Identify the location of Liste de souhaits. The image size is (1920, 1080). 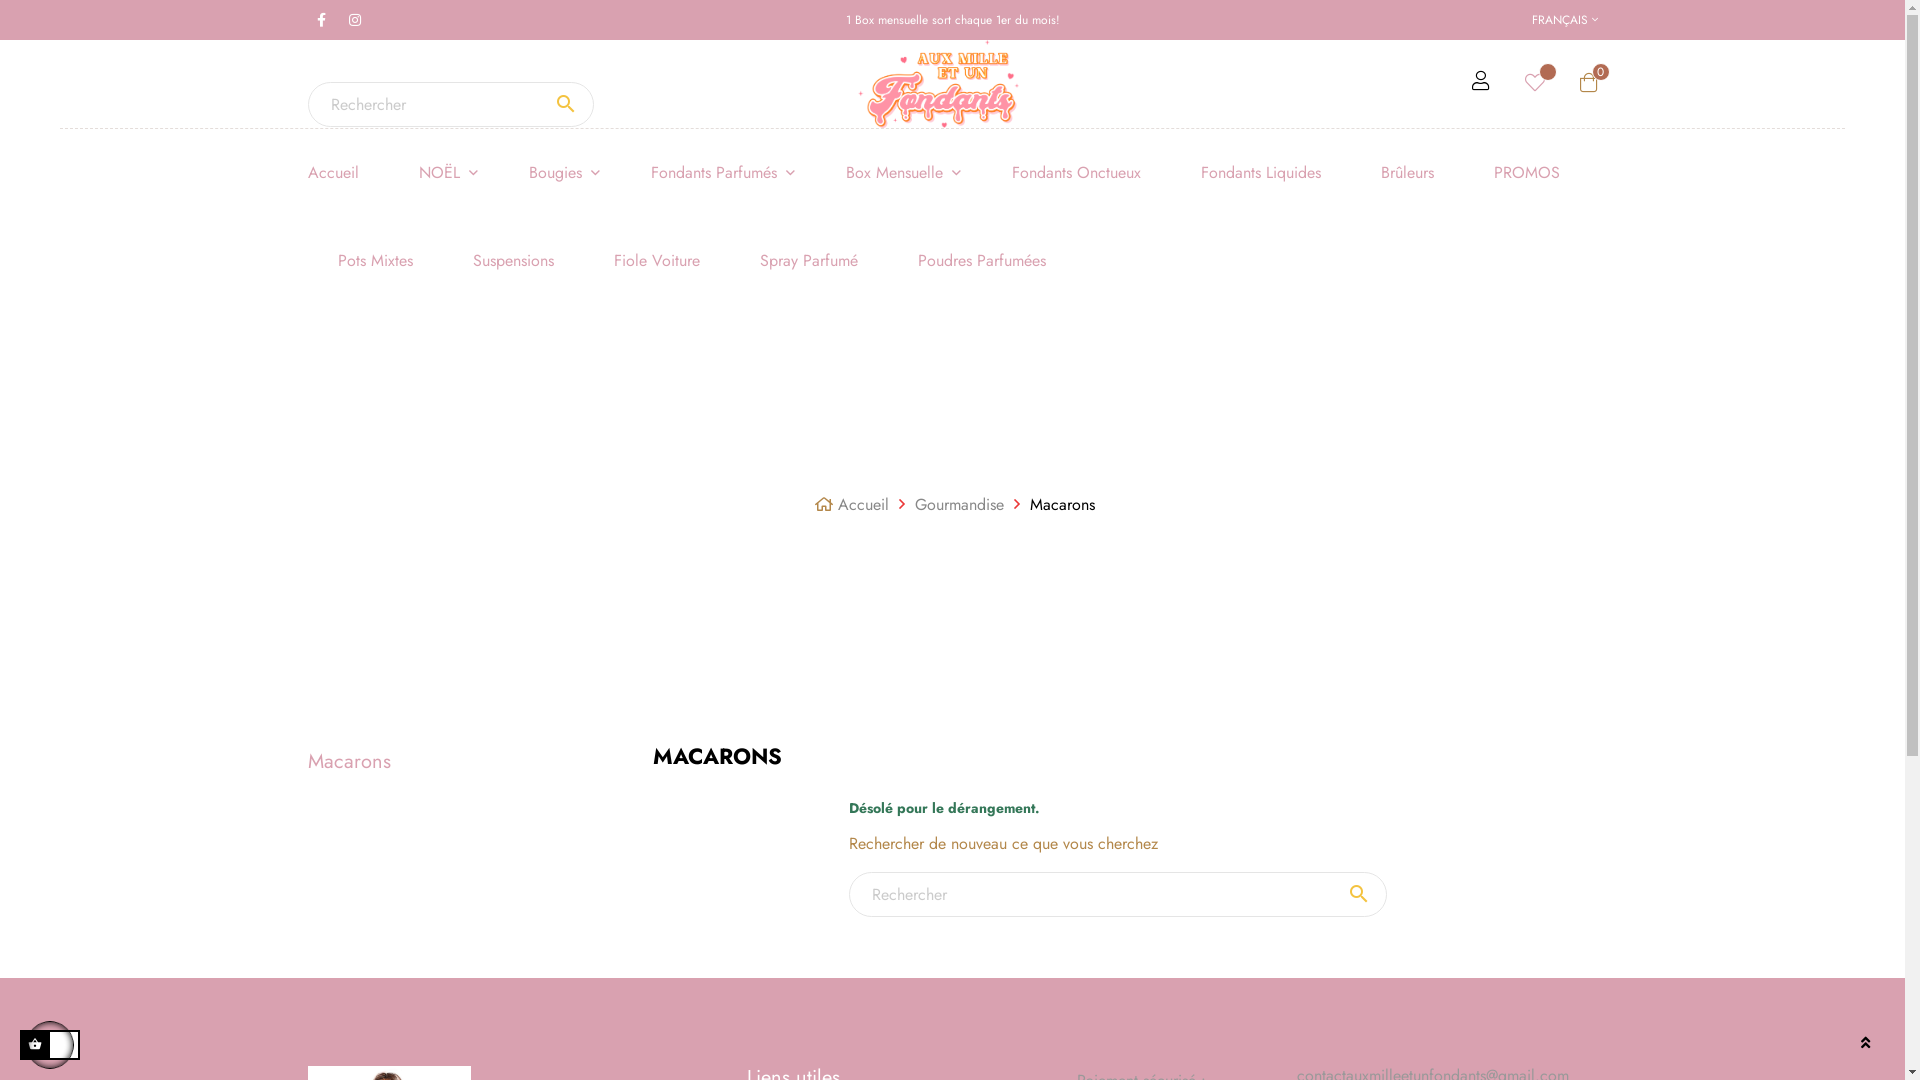
(1534, 84).